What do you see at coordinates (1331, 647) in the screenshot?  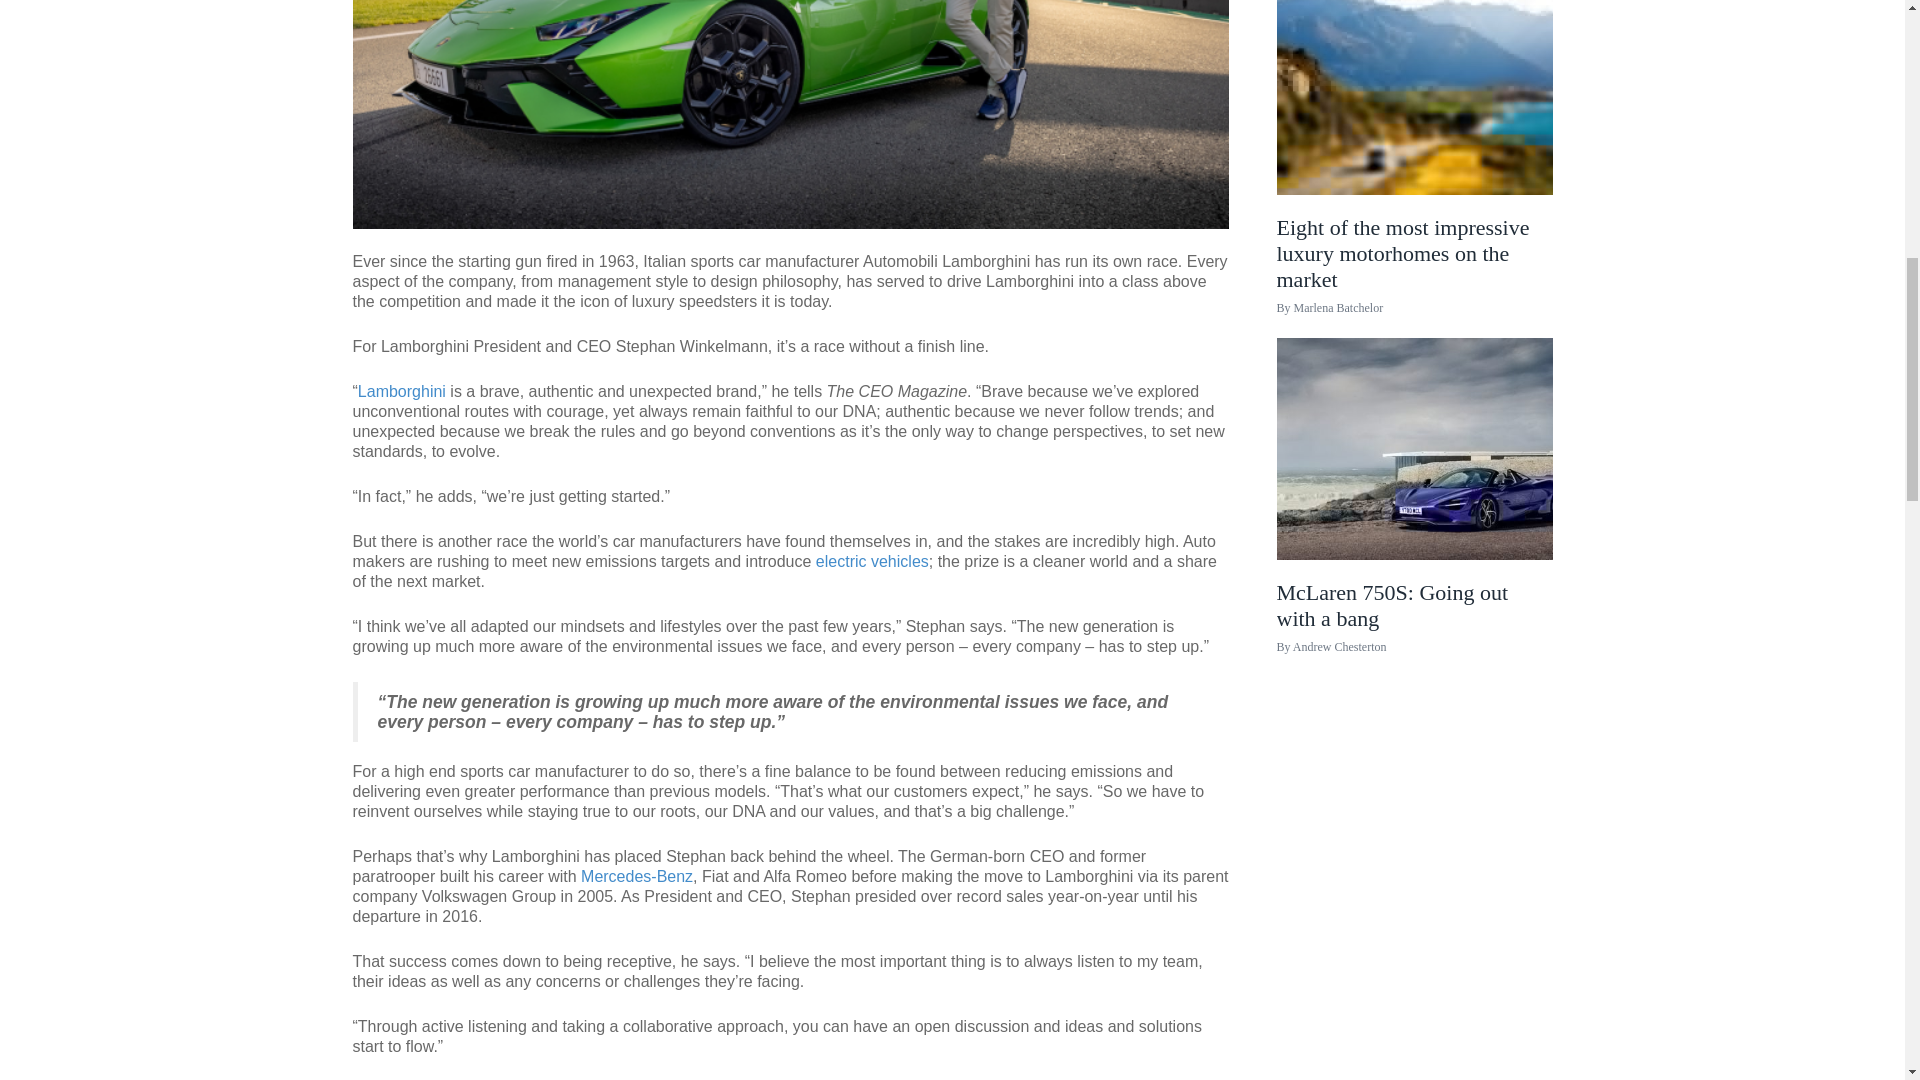 I see `By Andrew Chesterton` at bounding box center [1331, 647].